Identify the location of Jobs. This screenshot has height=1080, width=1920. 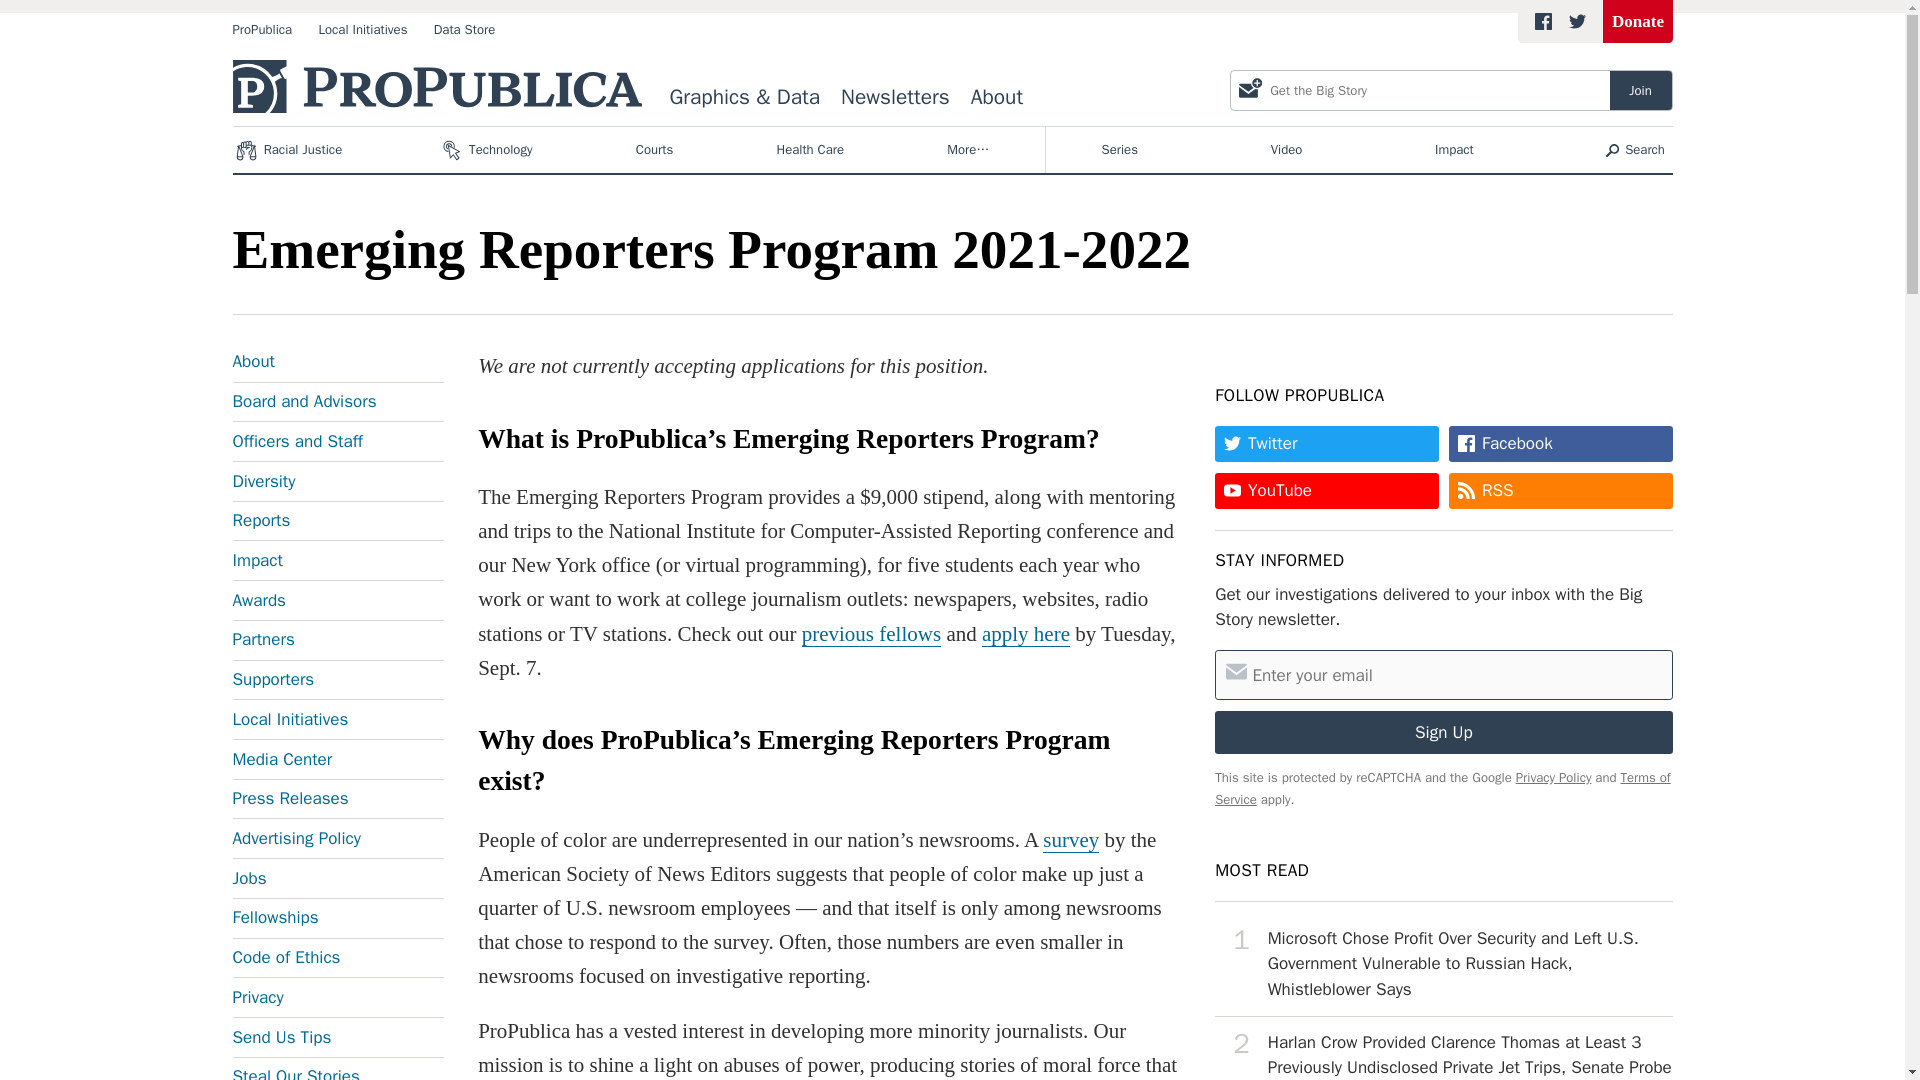
(338, 878).